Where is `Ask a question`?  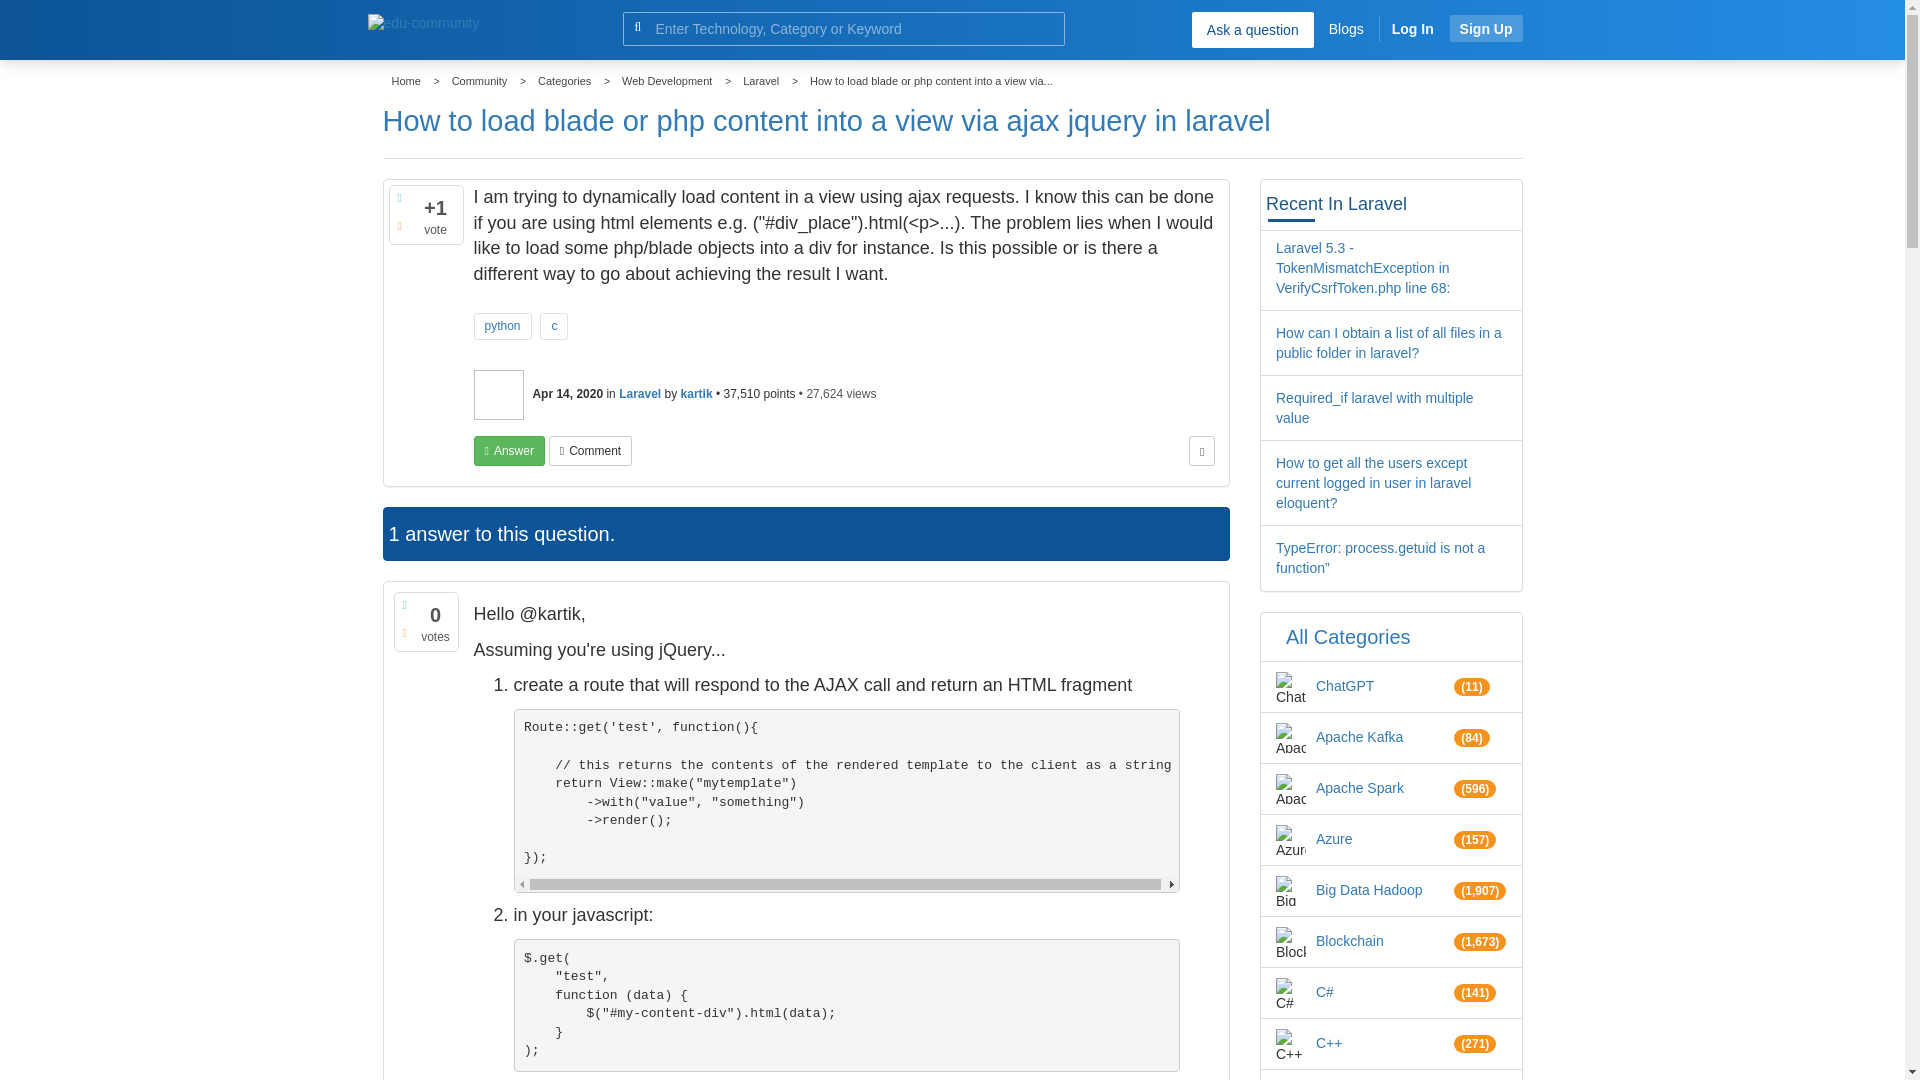
Ask a question is located at coordinates (1252, 29).